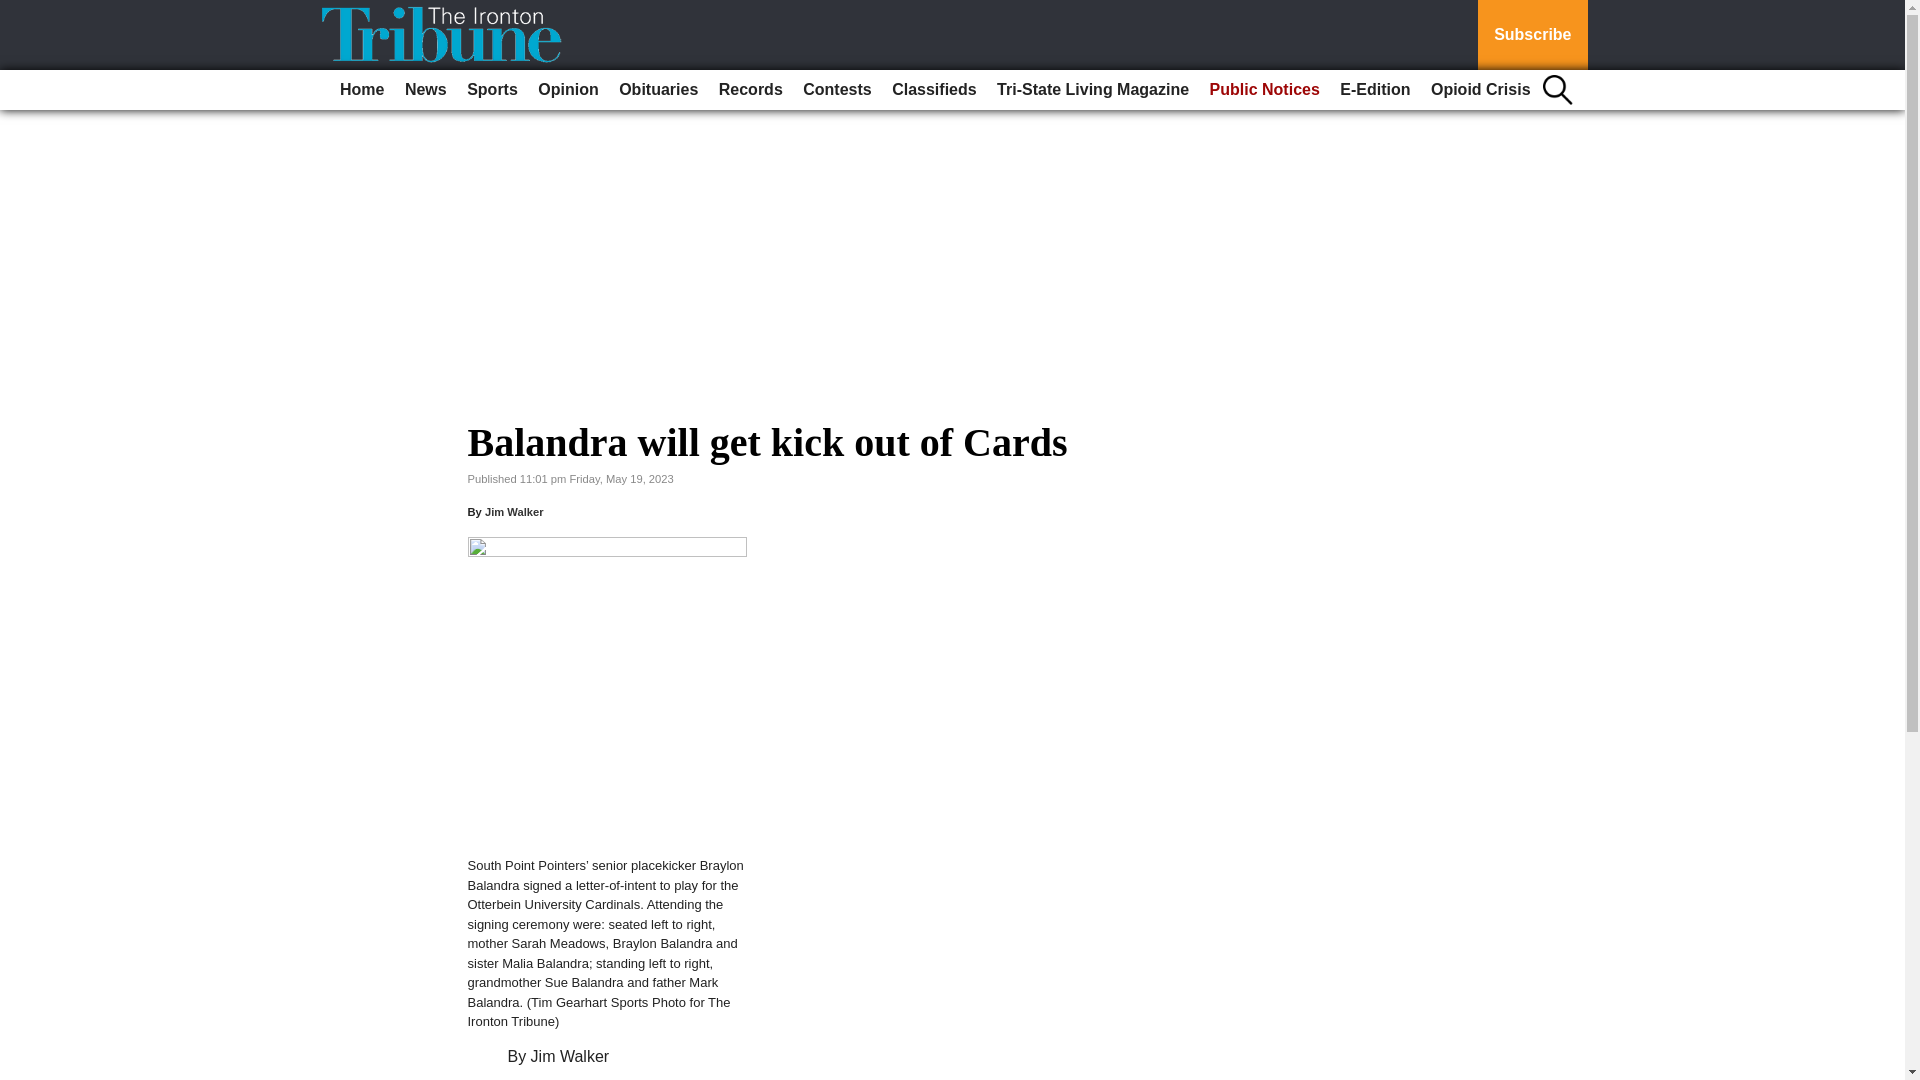  What do you see at coordinates (514, 512) in the screenshot?
I see `Jim Walker` at bounding box center [514, 512].